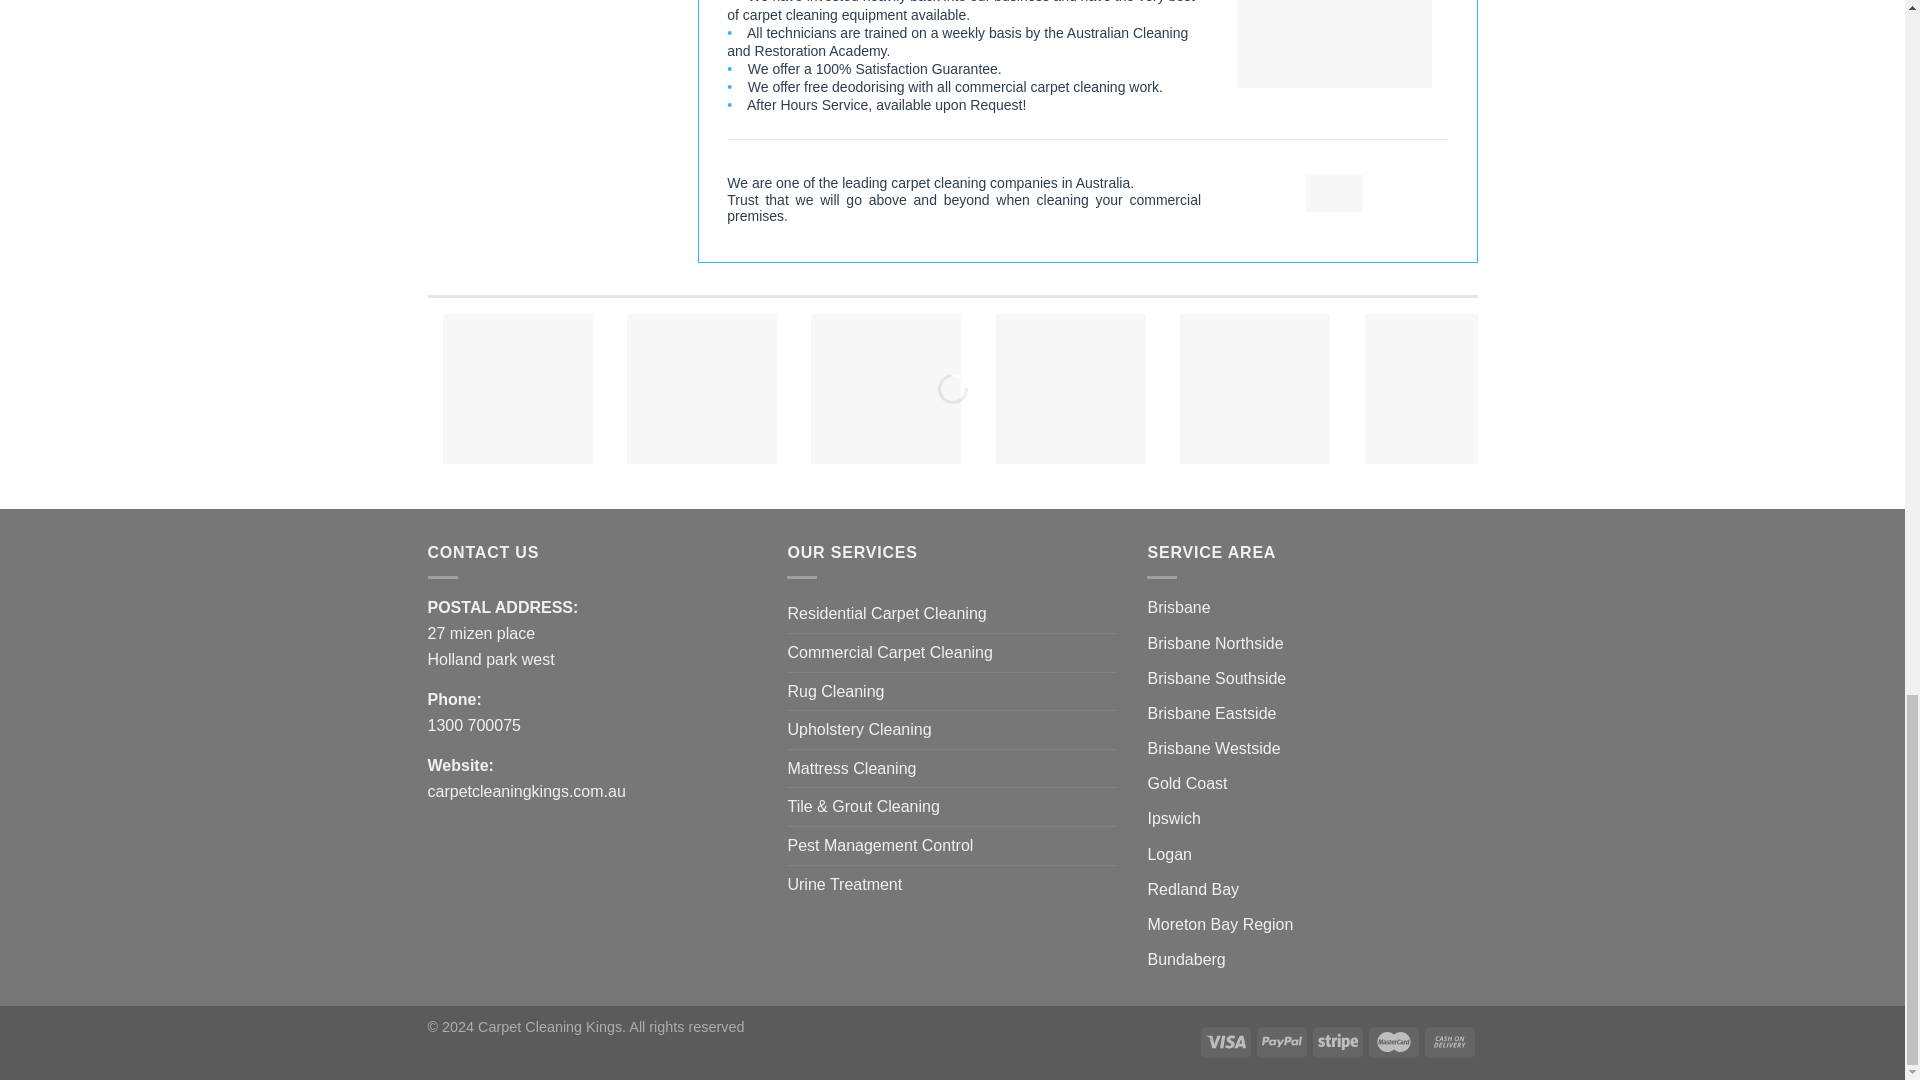 The width and height of the screenshot is (1920, 1080). What do you see at coordinates (1071, 389) in the screenshot?
I see ` ATFA Logo` at bounding box center [1071, 389].